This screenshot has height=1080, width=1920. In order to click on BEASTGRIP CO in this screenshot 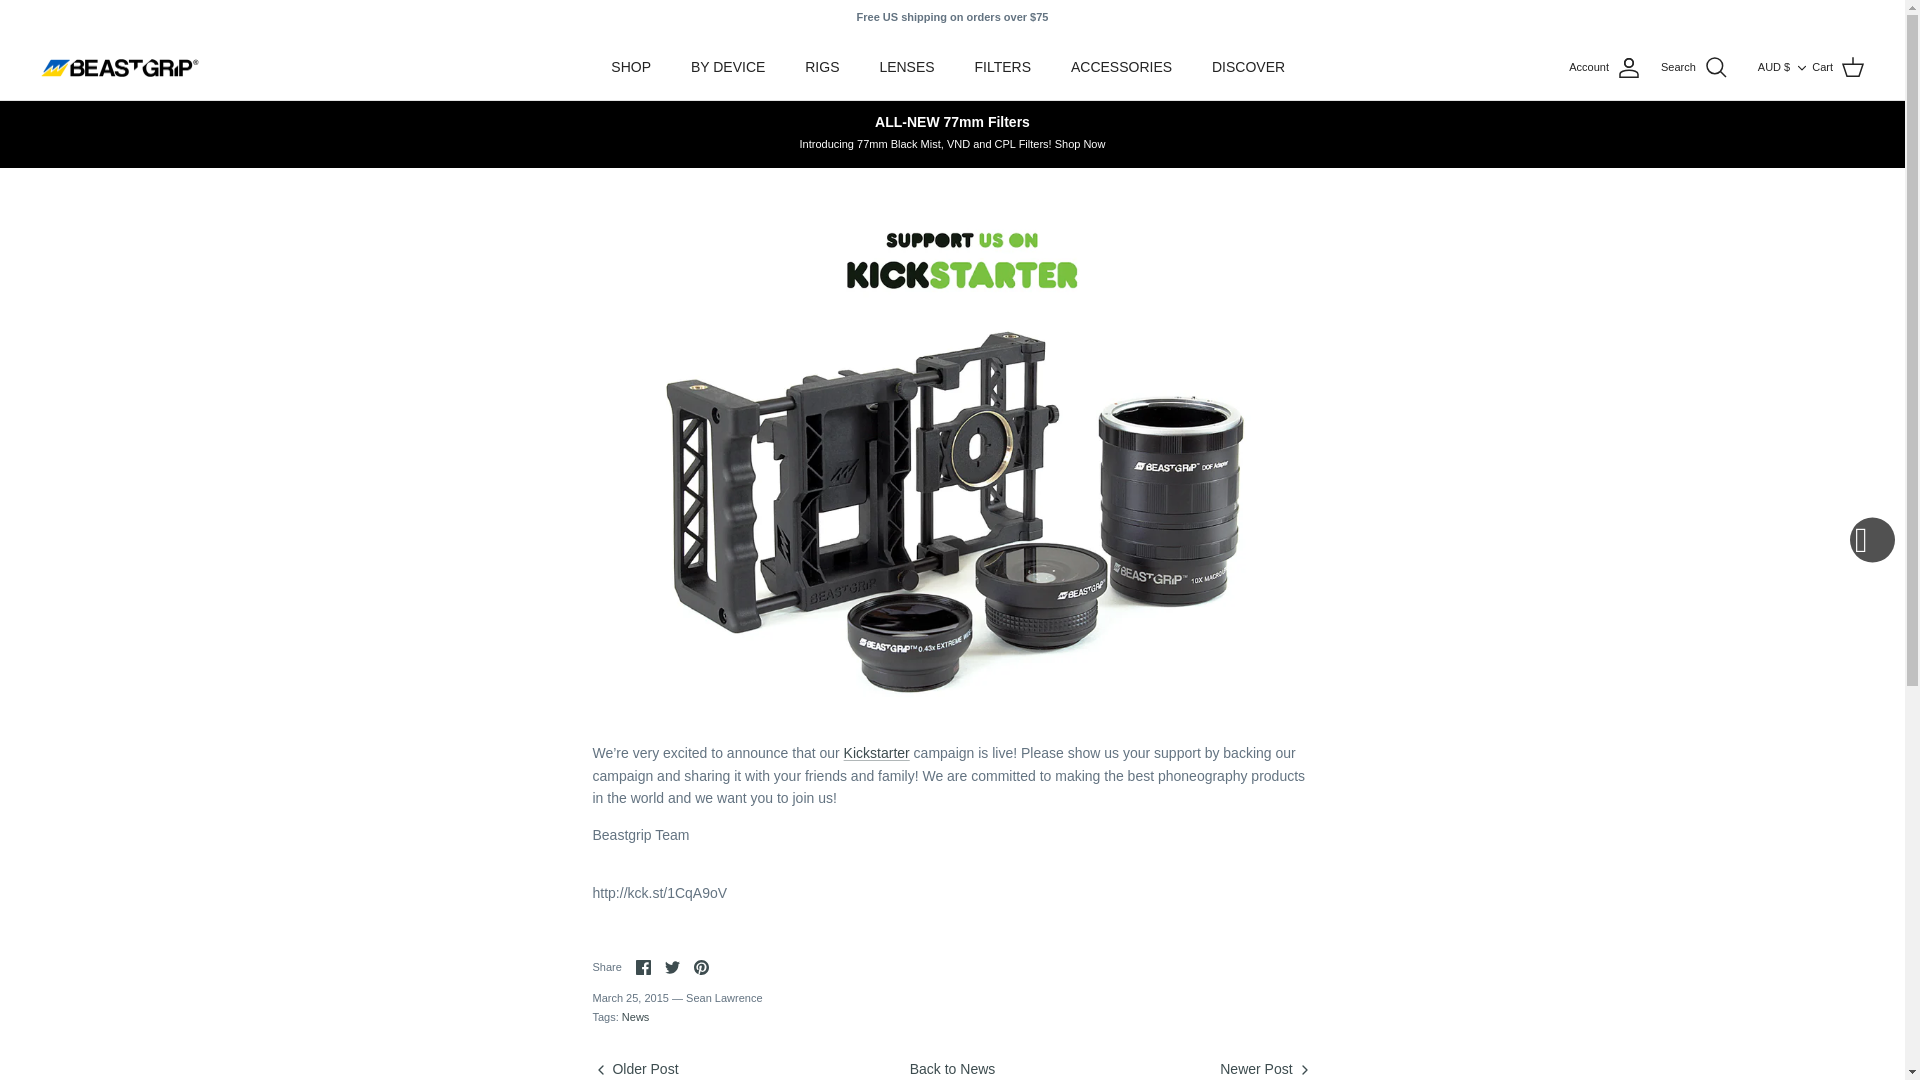, I will do `click(120, 68)`.